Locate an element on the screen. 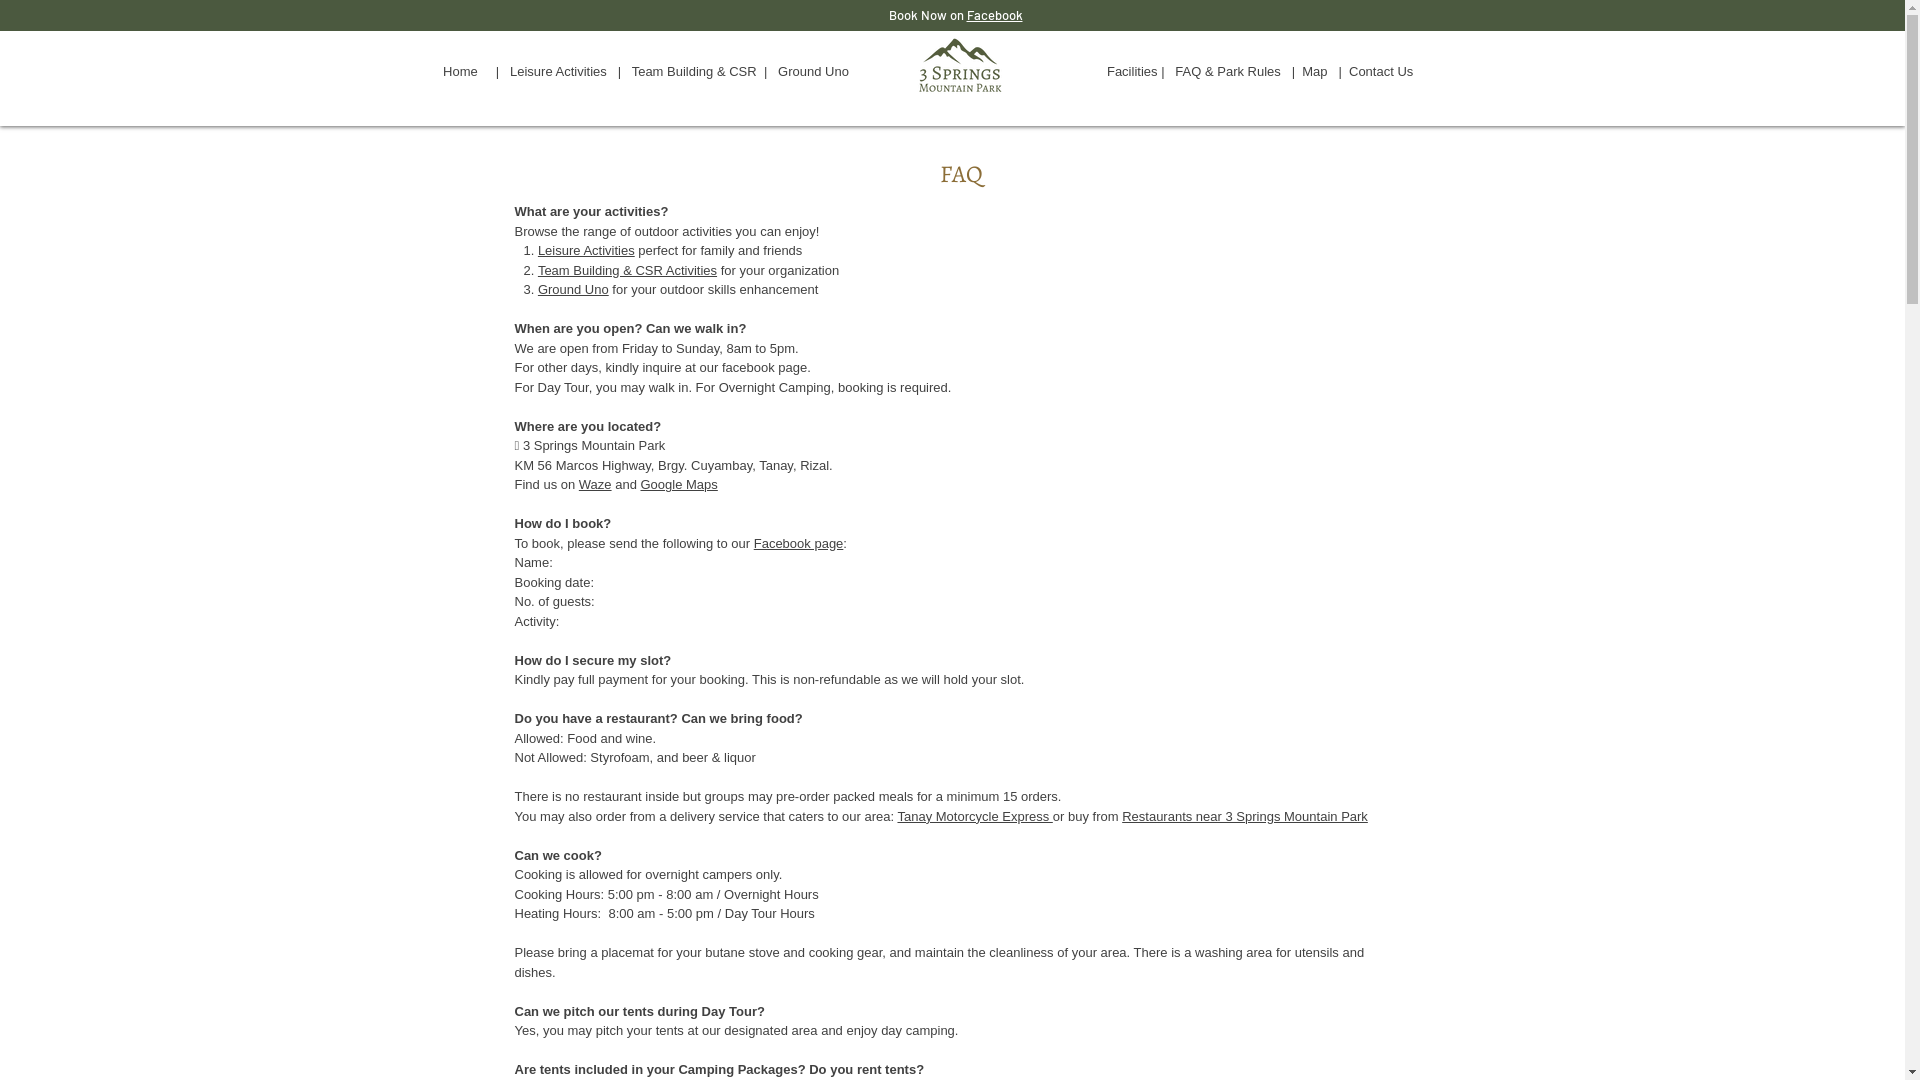 The width and height of the screenshot is (1920, 1080). Team Building & CSR Activities is located at coordinates (628, 270).